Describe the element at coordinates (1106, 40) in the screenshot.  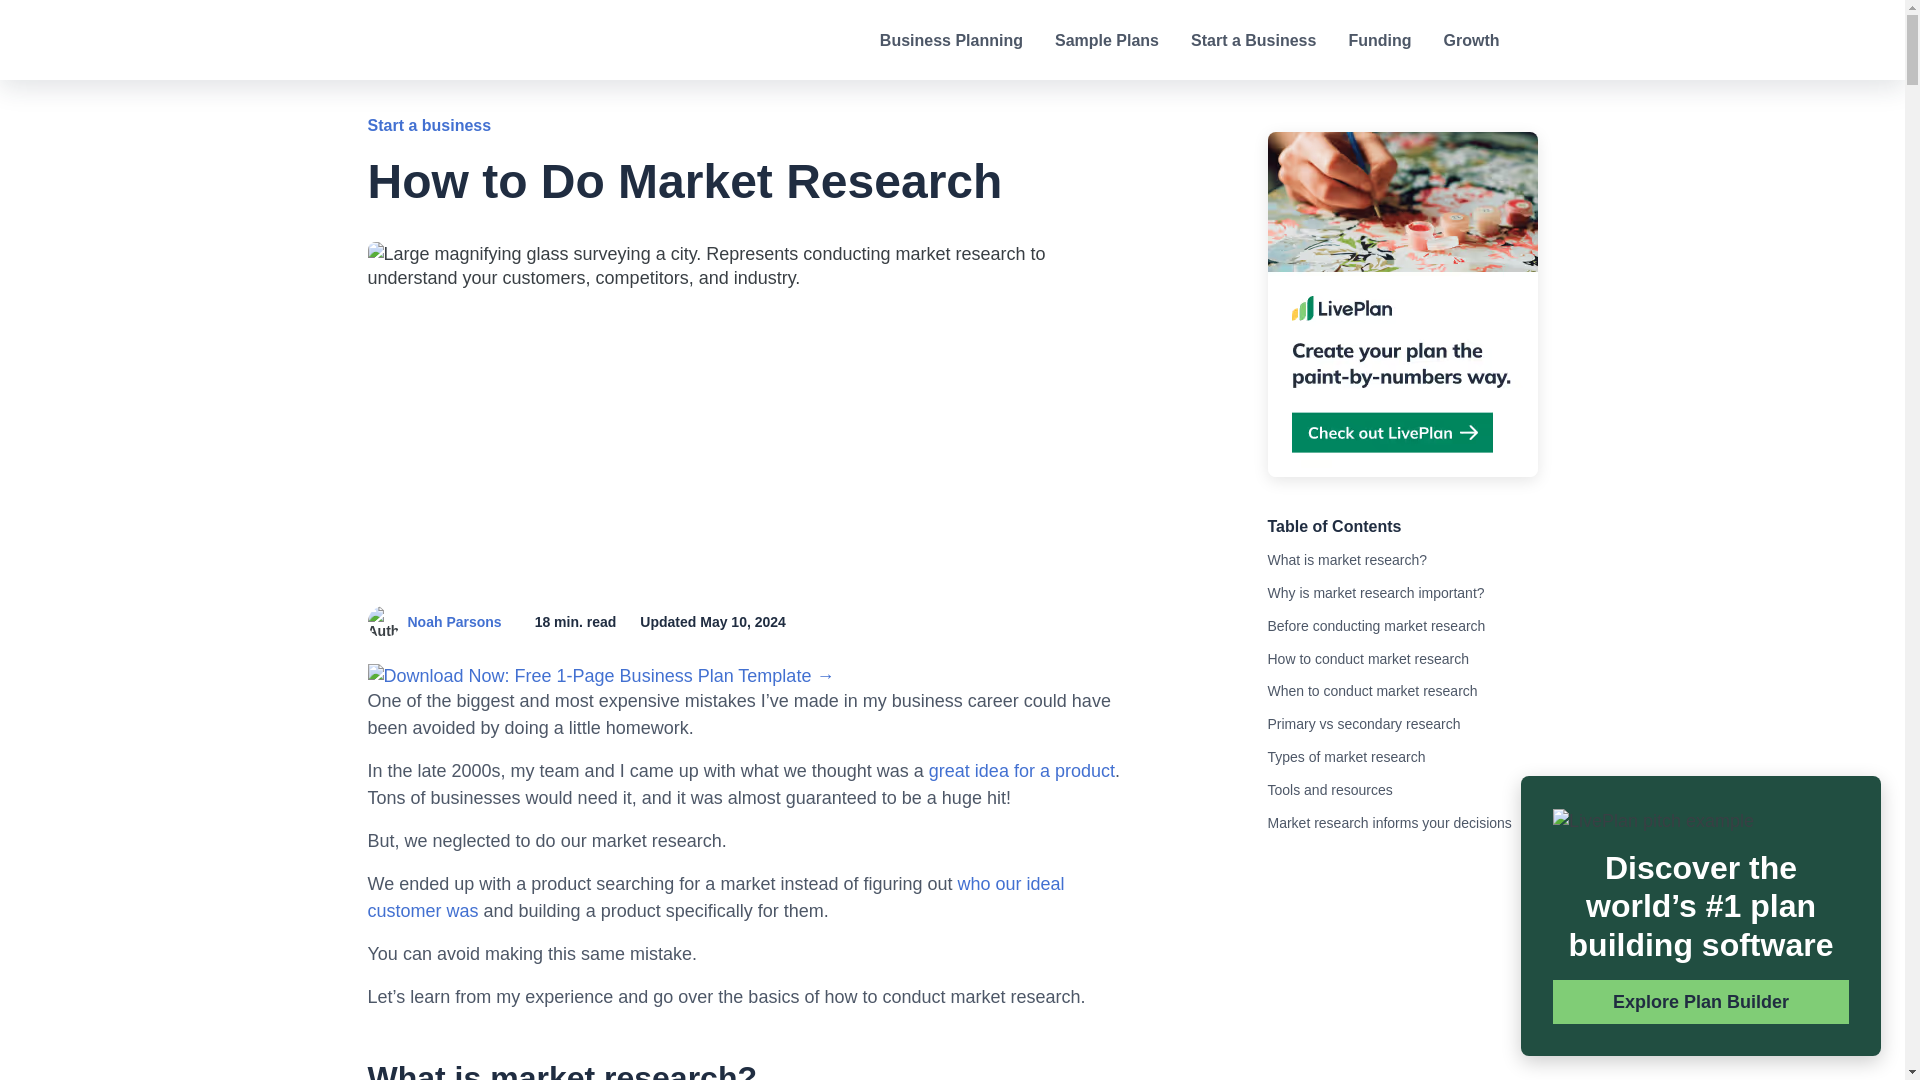
I see `Sample Plans` at that location.